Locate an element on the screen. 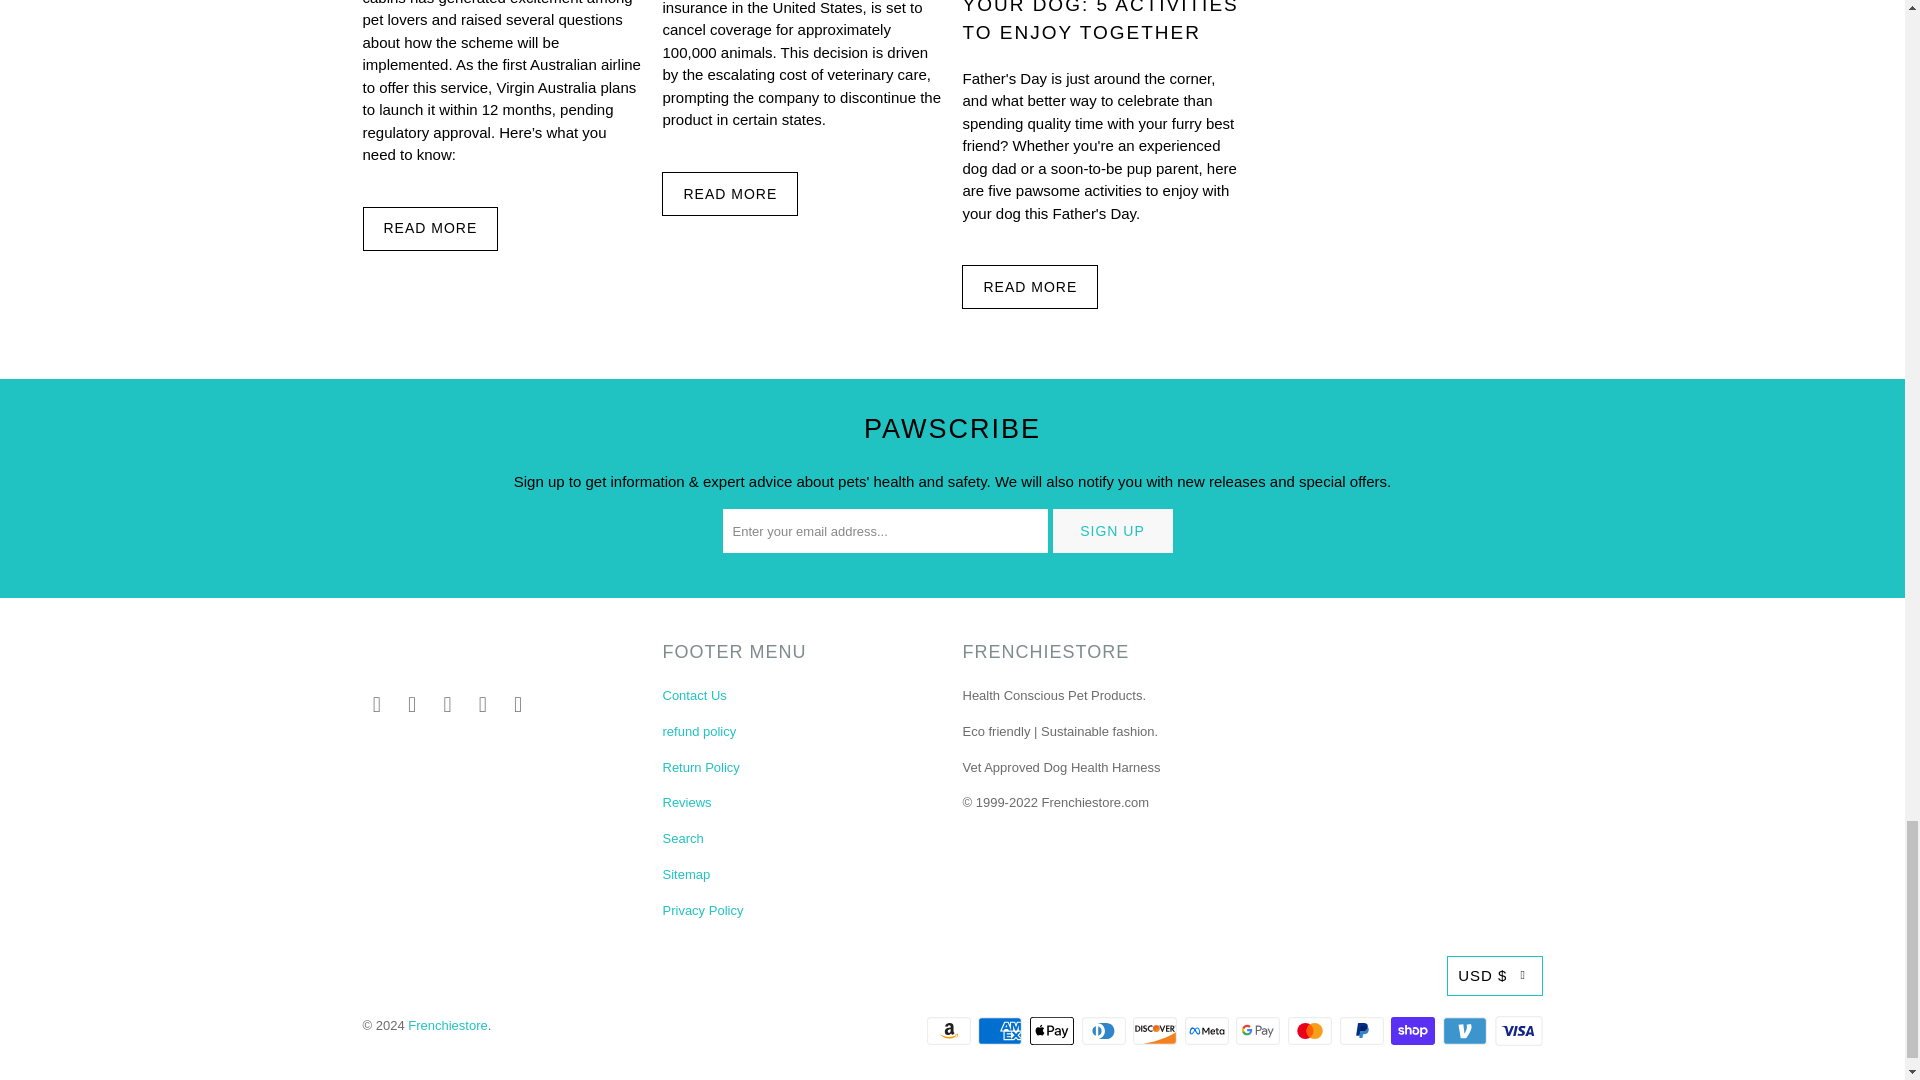 The width and height of the screenshot is (1920, 1080). Apple Pay is located at coordinates (1053, 1031).